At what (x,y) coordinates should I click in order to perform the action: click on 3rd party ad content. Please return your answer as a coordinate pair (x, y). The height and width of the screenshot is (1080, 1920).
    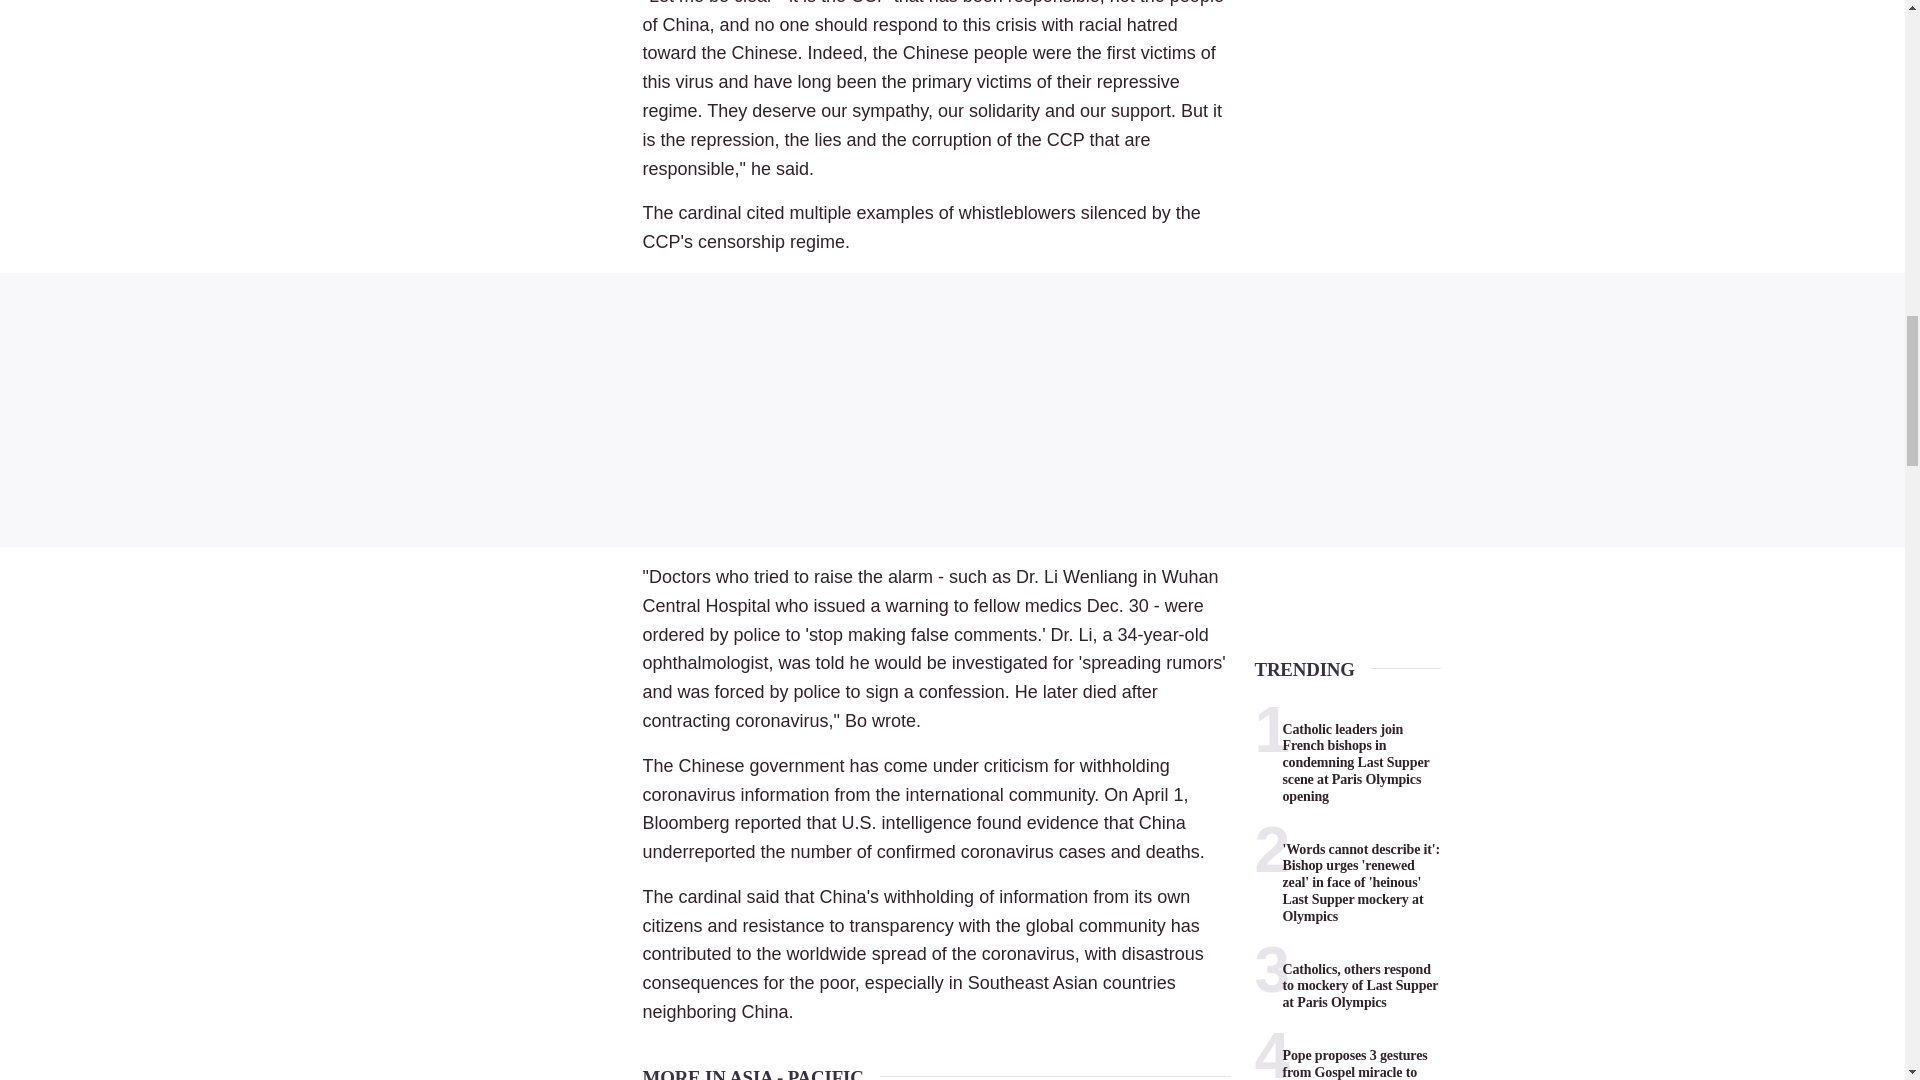
    Looking at the image, I should click on (952, 410).